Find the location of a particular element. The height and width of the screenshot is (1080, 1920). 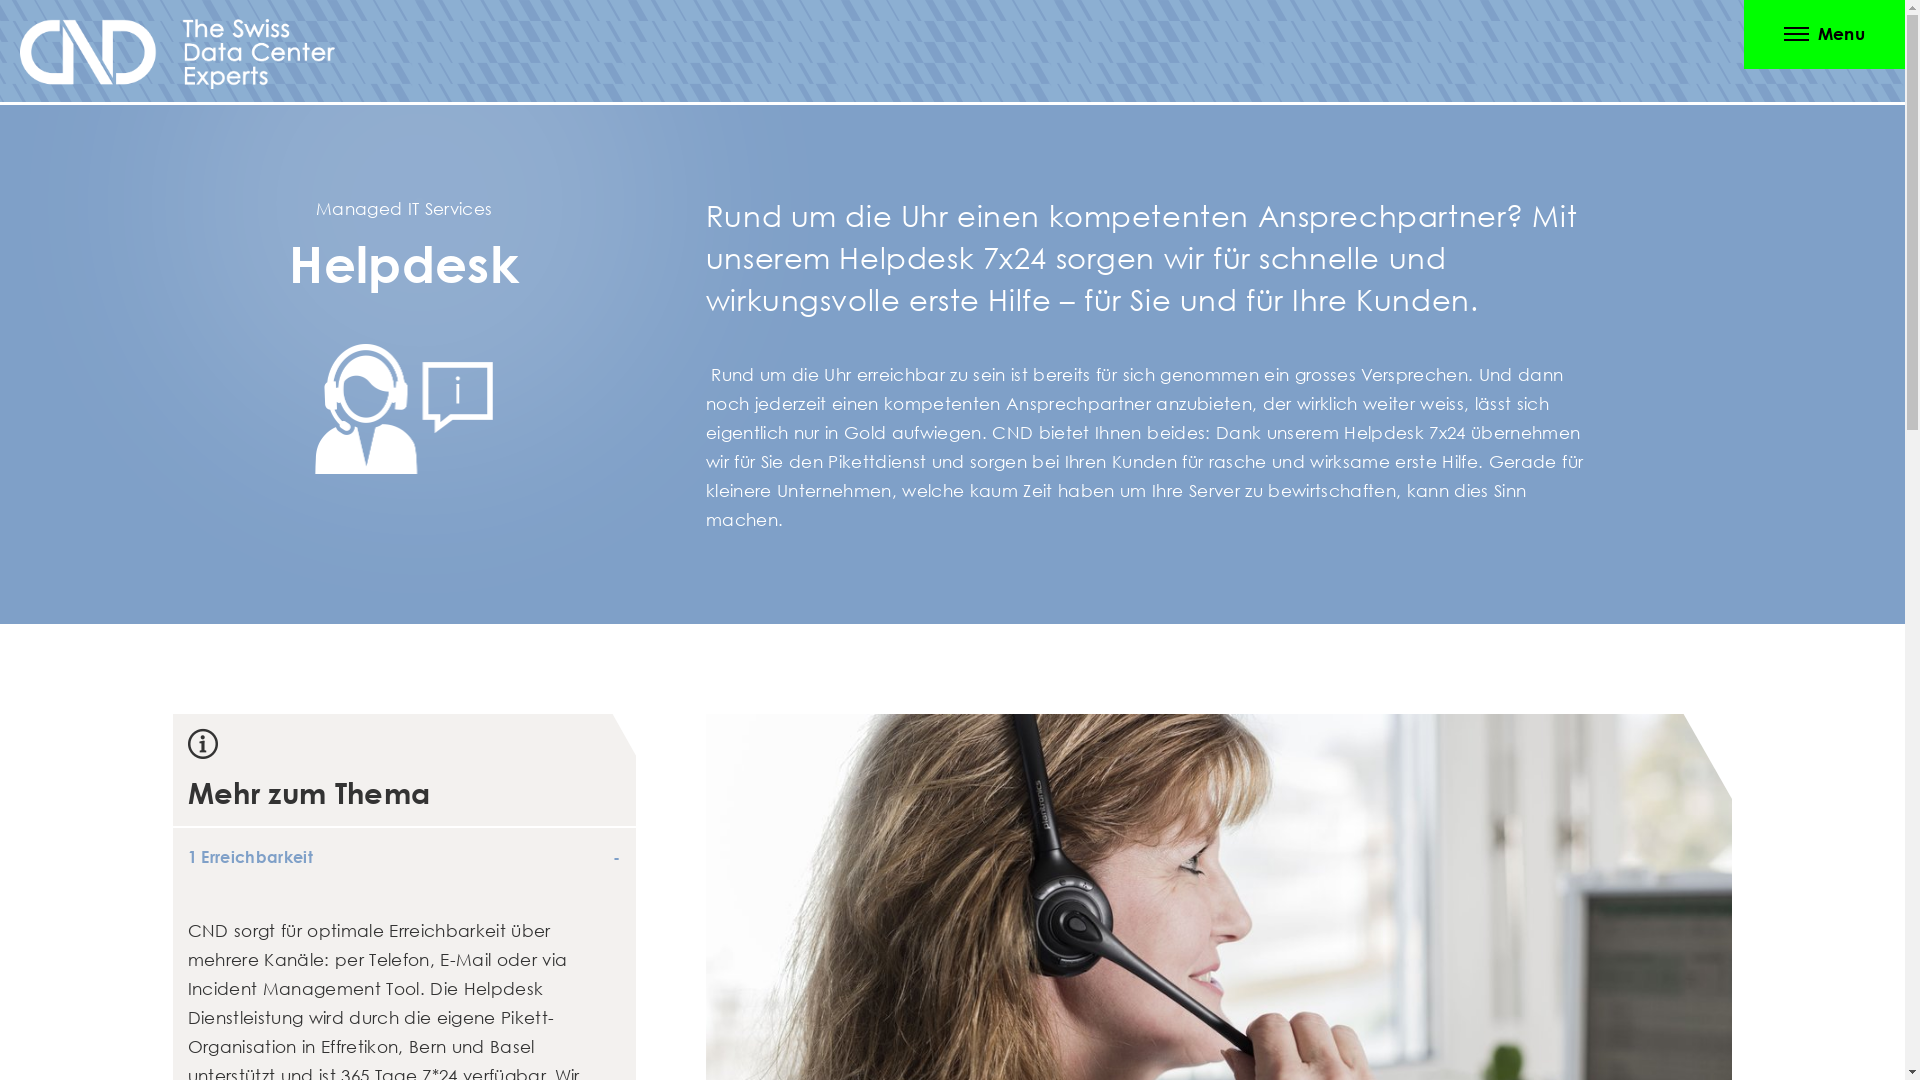

Menu is located at coordinates (1824, 34).